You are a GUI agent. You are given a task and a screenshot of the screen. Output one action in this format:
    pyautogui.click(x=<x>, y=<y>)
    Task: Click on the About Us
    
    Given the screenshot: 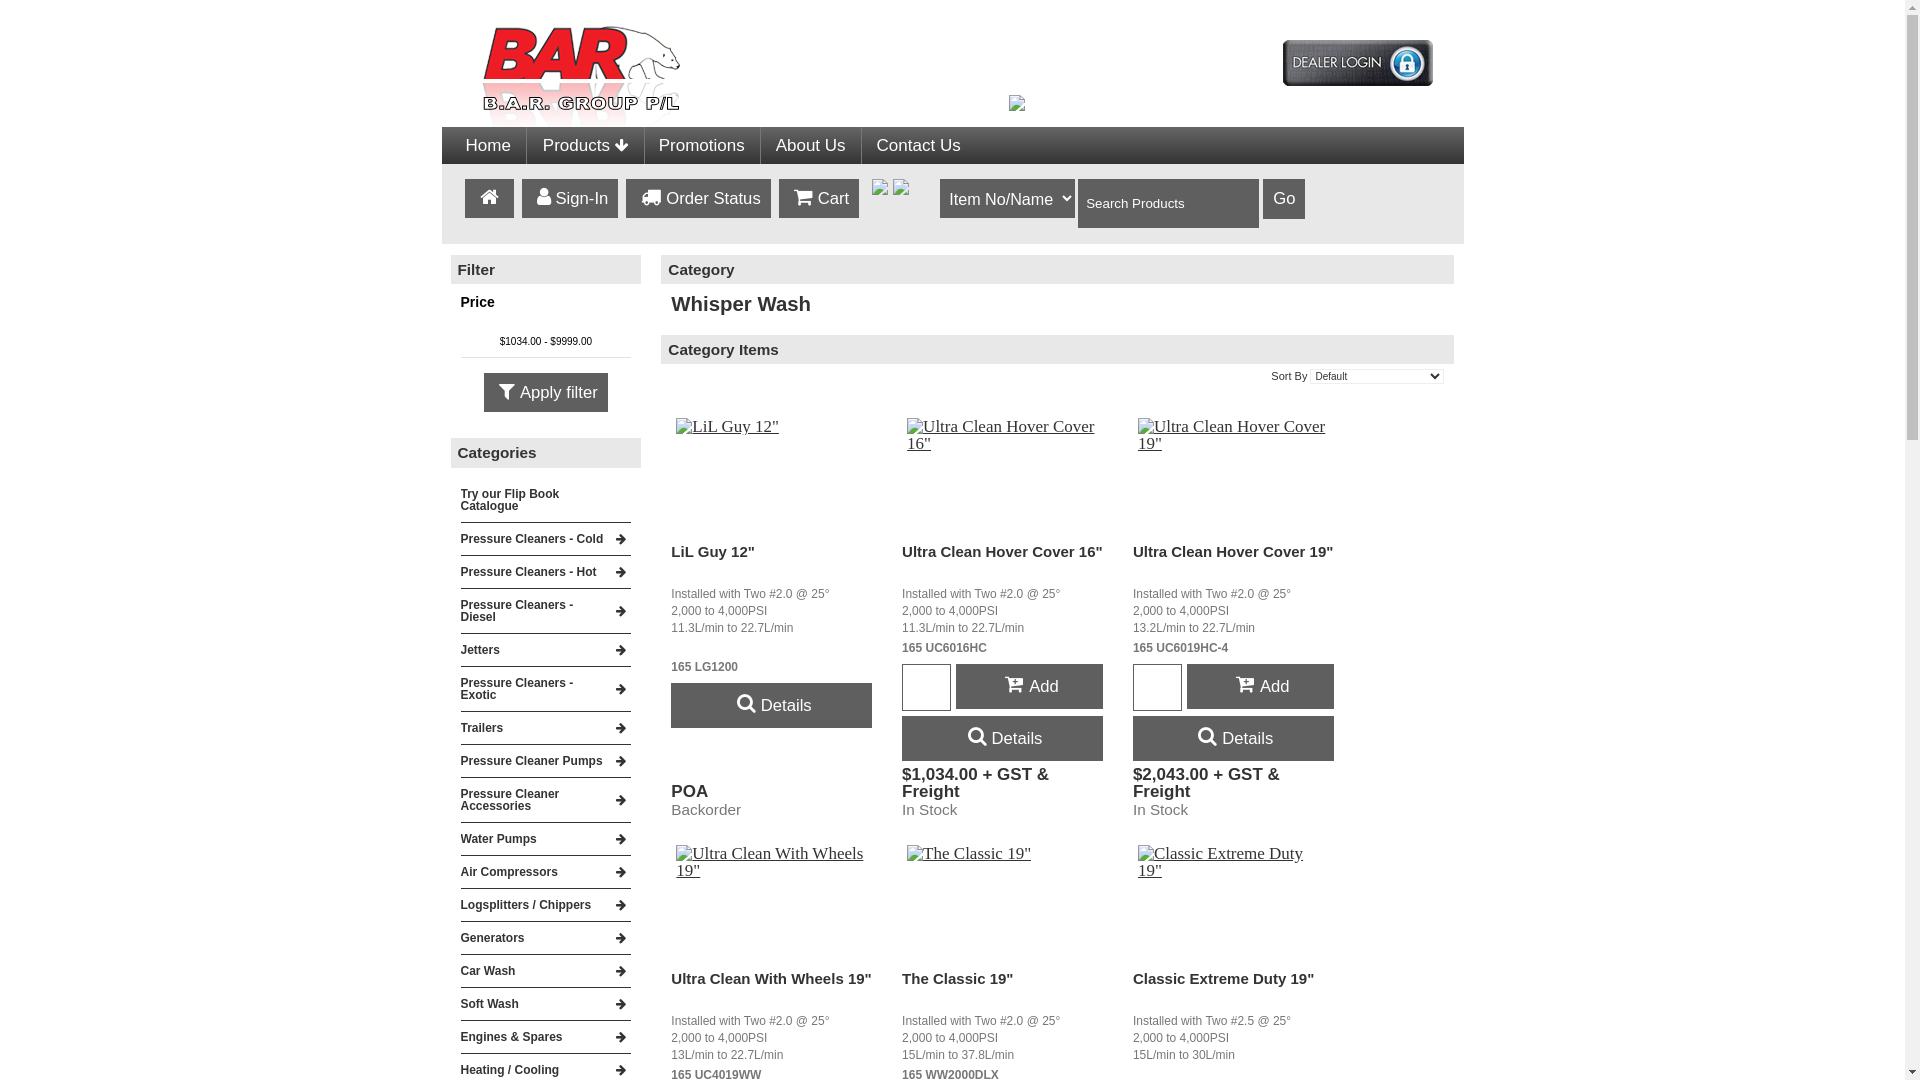 What is the action you would take?
    pyautogui.click(x=811, y=146)
    